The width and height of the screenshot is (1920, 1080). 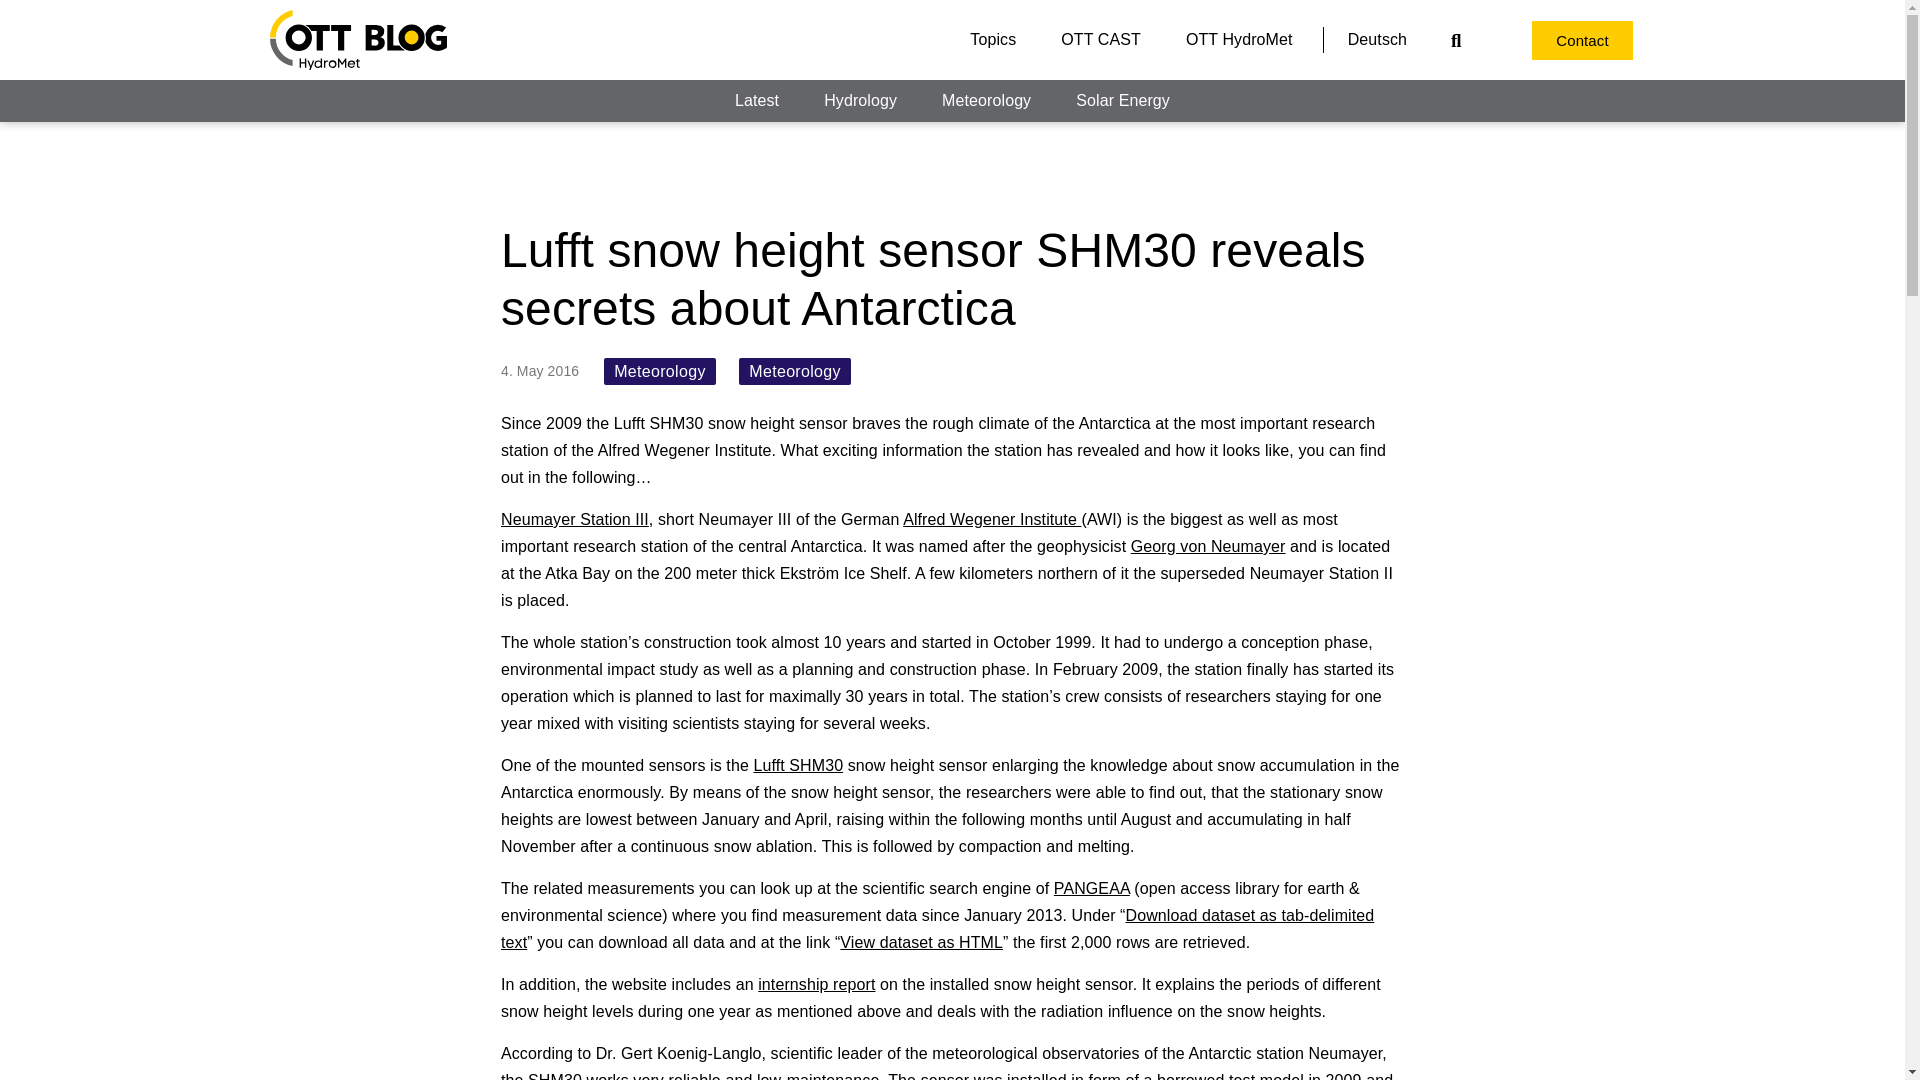 What do you see at coordinates (993, 40) in the screenshot?
I see `Topics` at bounding box center [993, 40].